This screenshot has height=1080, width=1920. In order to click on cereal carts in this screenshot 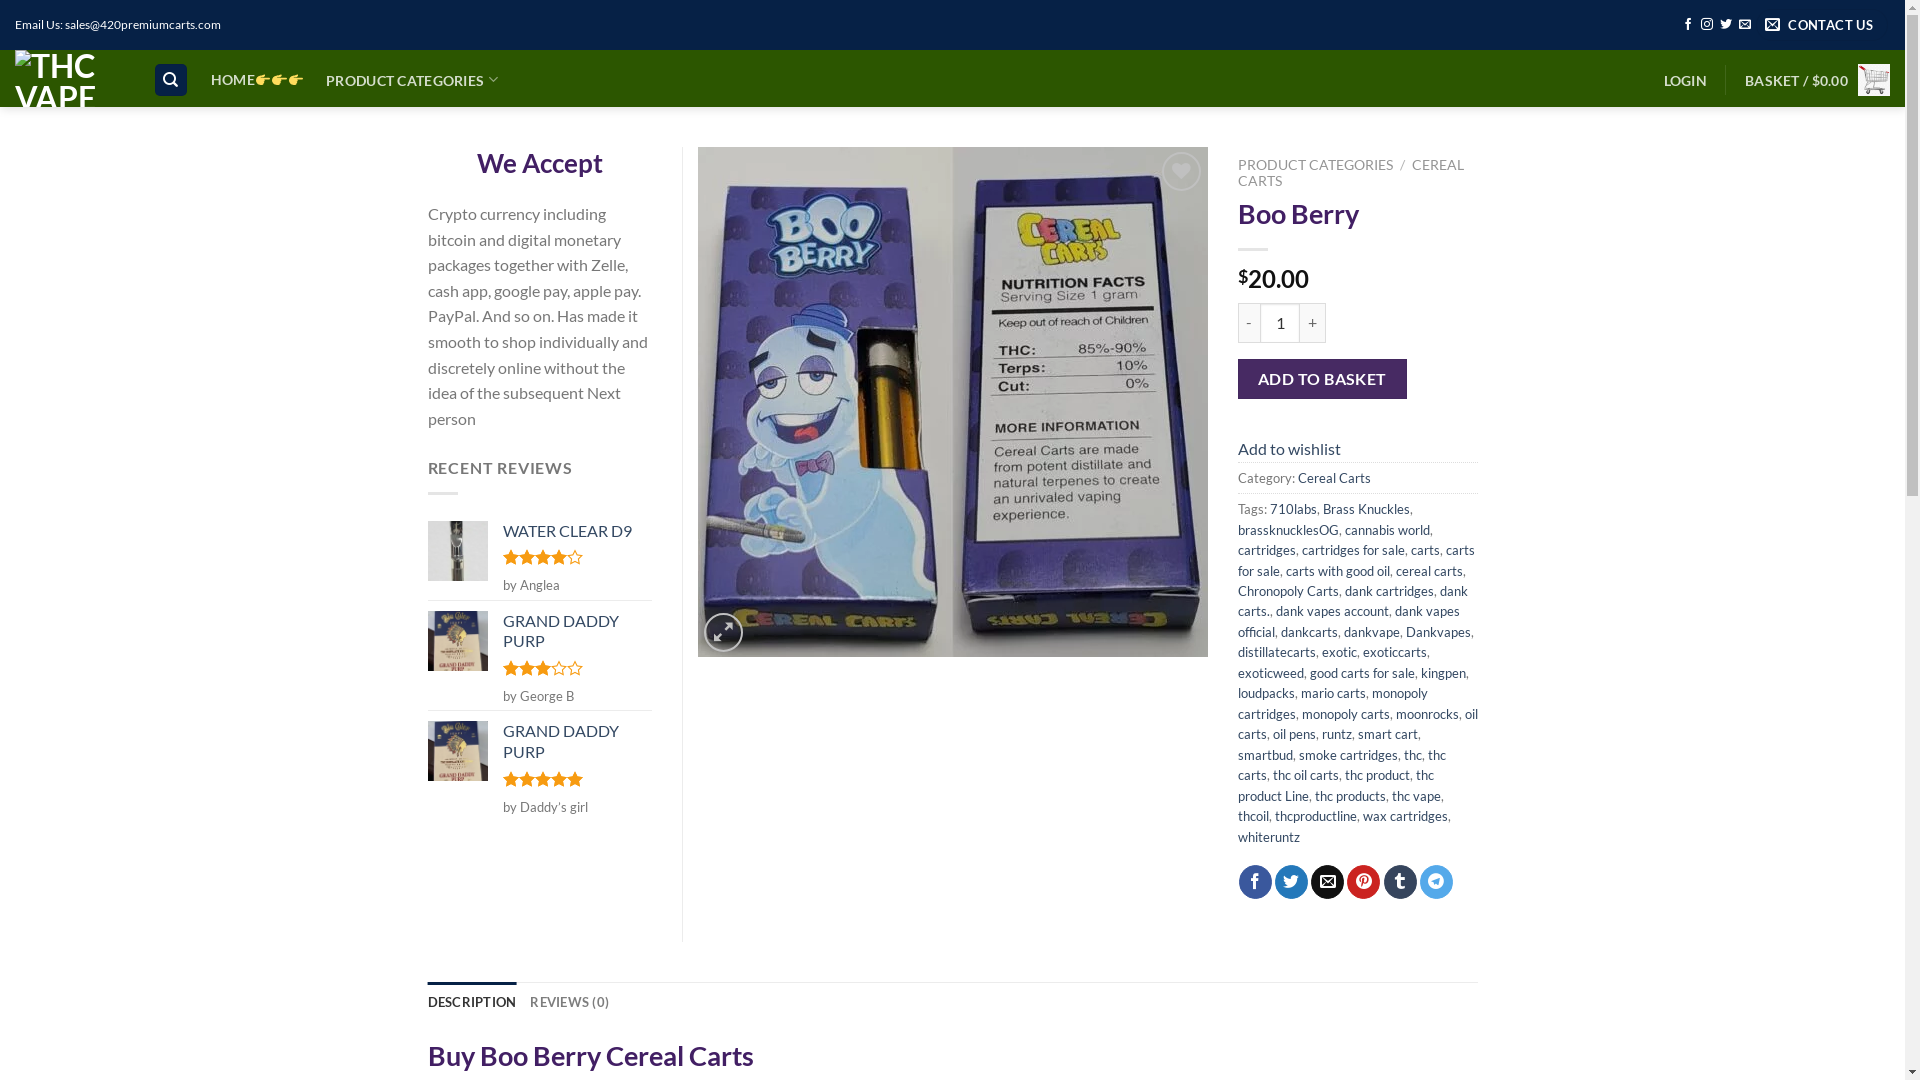, I will do `click(1430, 571)`.